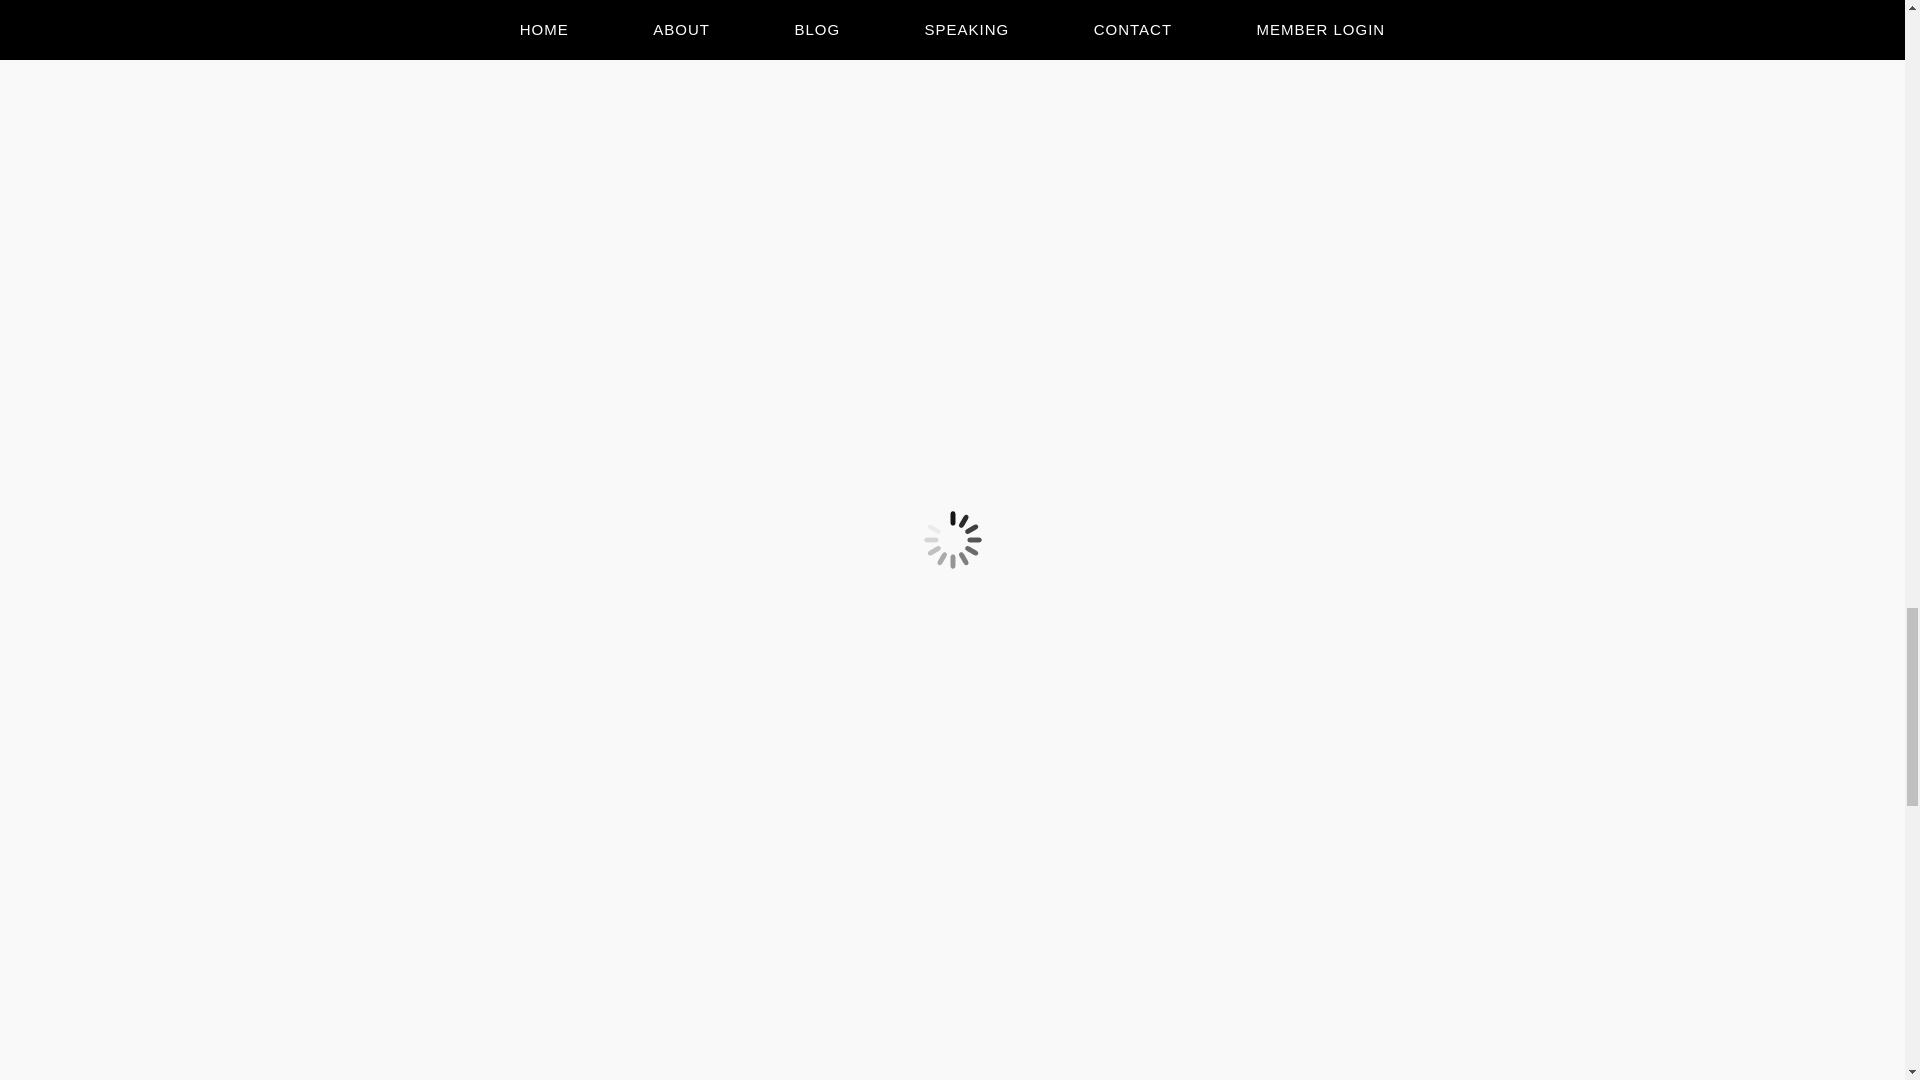  I want to click on book tours, so click(1304, 792).